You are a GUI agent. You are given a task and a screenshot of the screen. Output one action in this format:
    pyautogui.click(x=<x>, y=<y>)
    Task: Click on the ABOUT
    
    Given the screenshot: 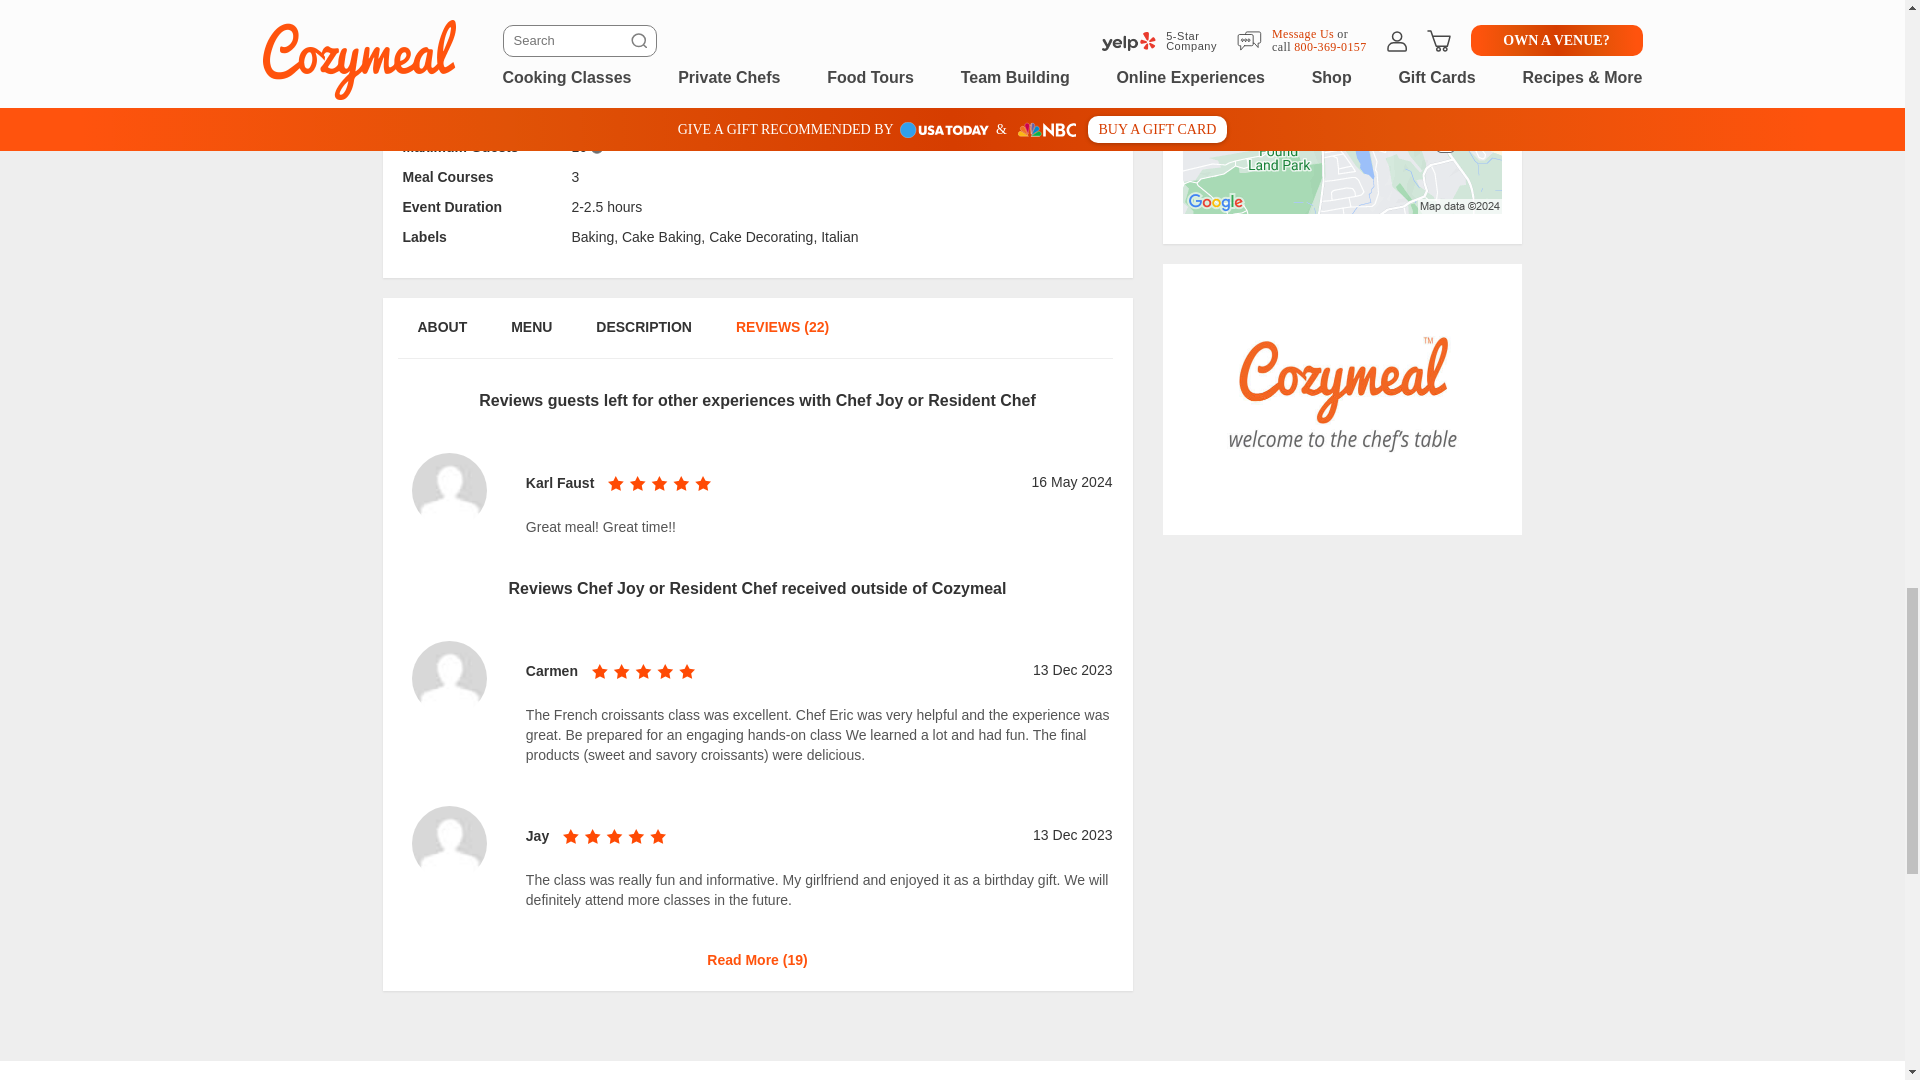 What is the action you would take?
    pyautogui.click(x=441, y=55)
    